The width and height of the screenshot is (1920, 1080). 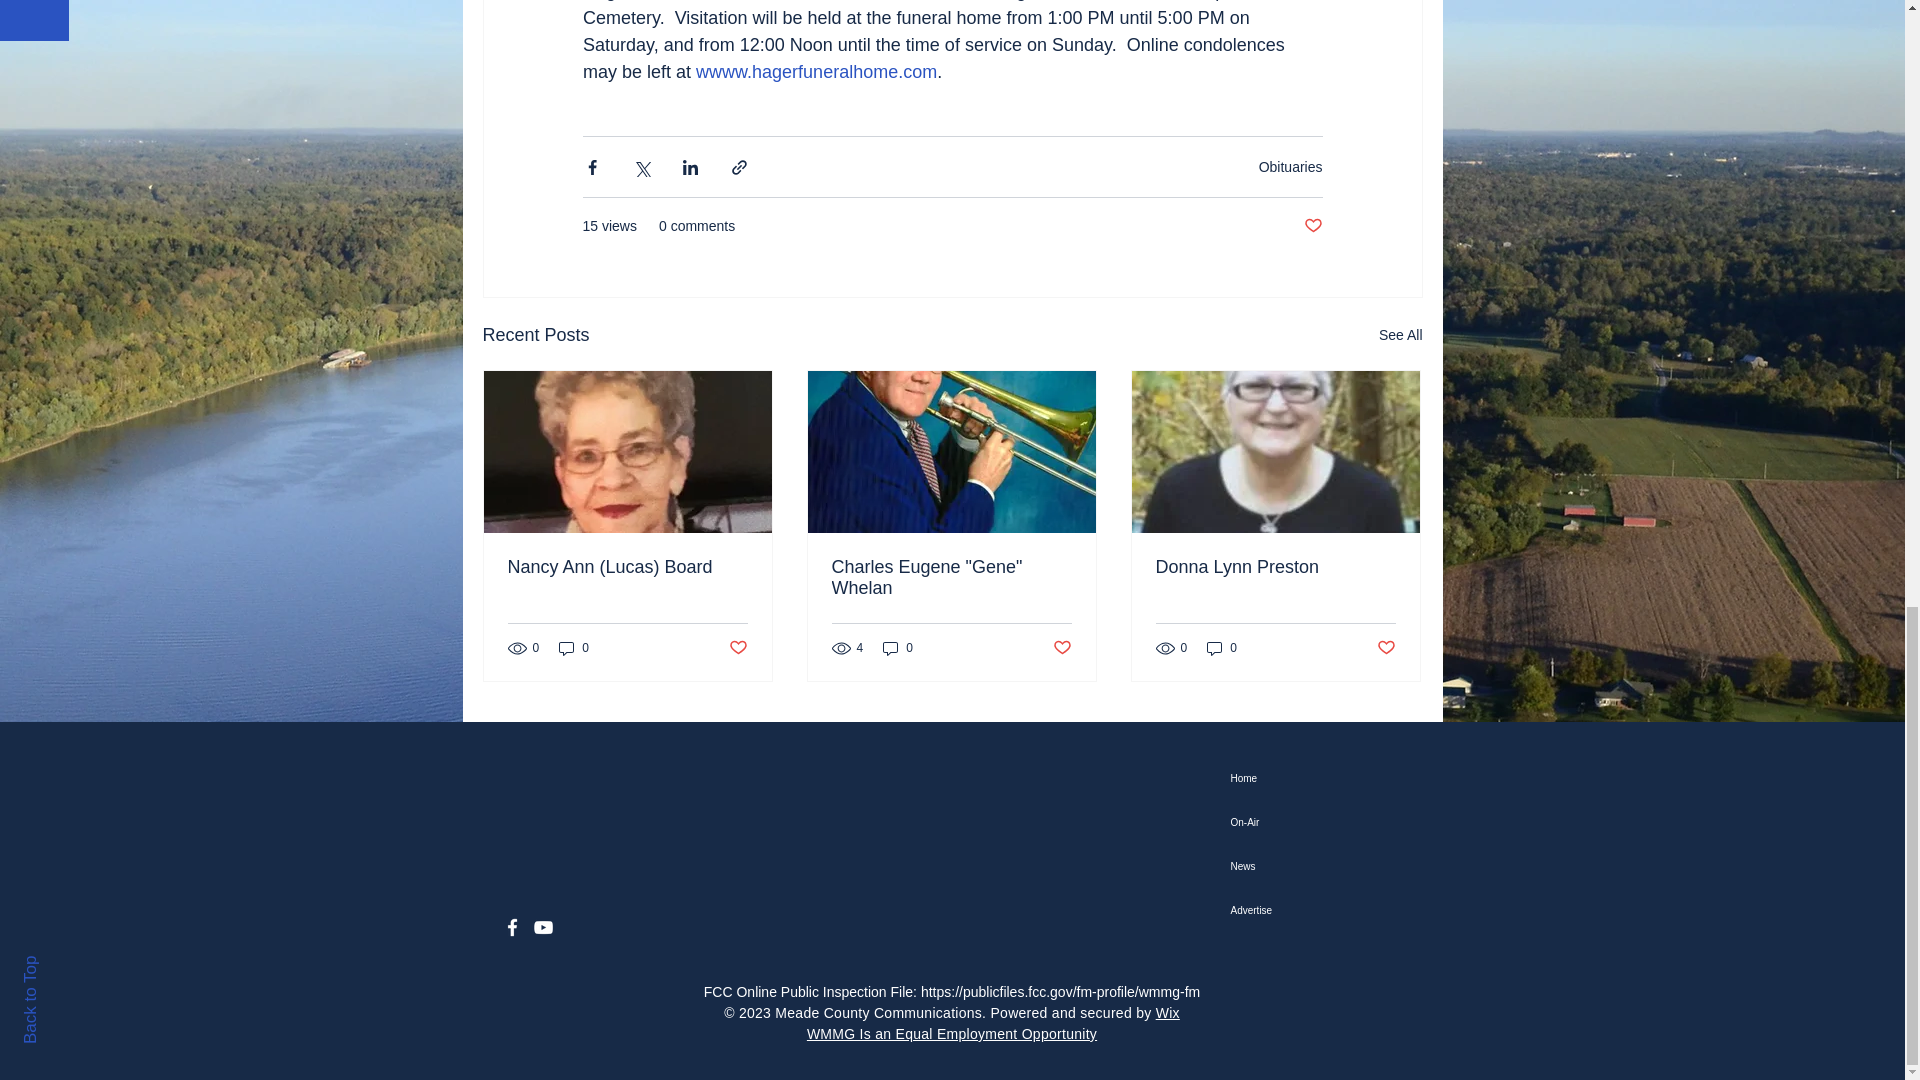 I want to click on wwww.hagerfuneralhome.com, so click(x=816, y=72).